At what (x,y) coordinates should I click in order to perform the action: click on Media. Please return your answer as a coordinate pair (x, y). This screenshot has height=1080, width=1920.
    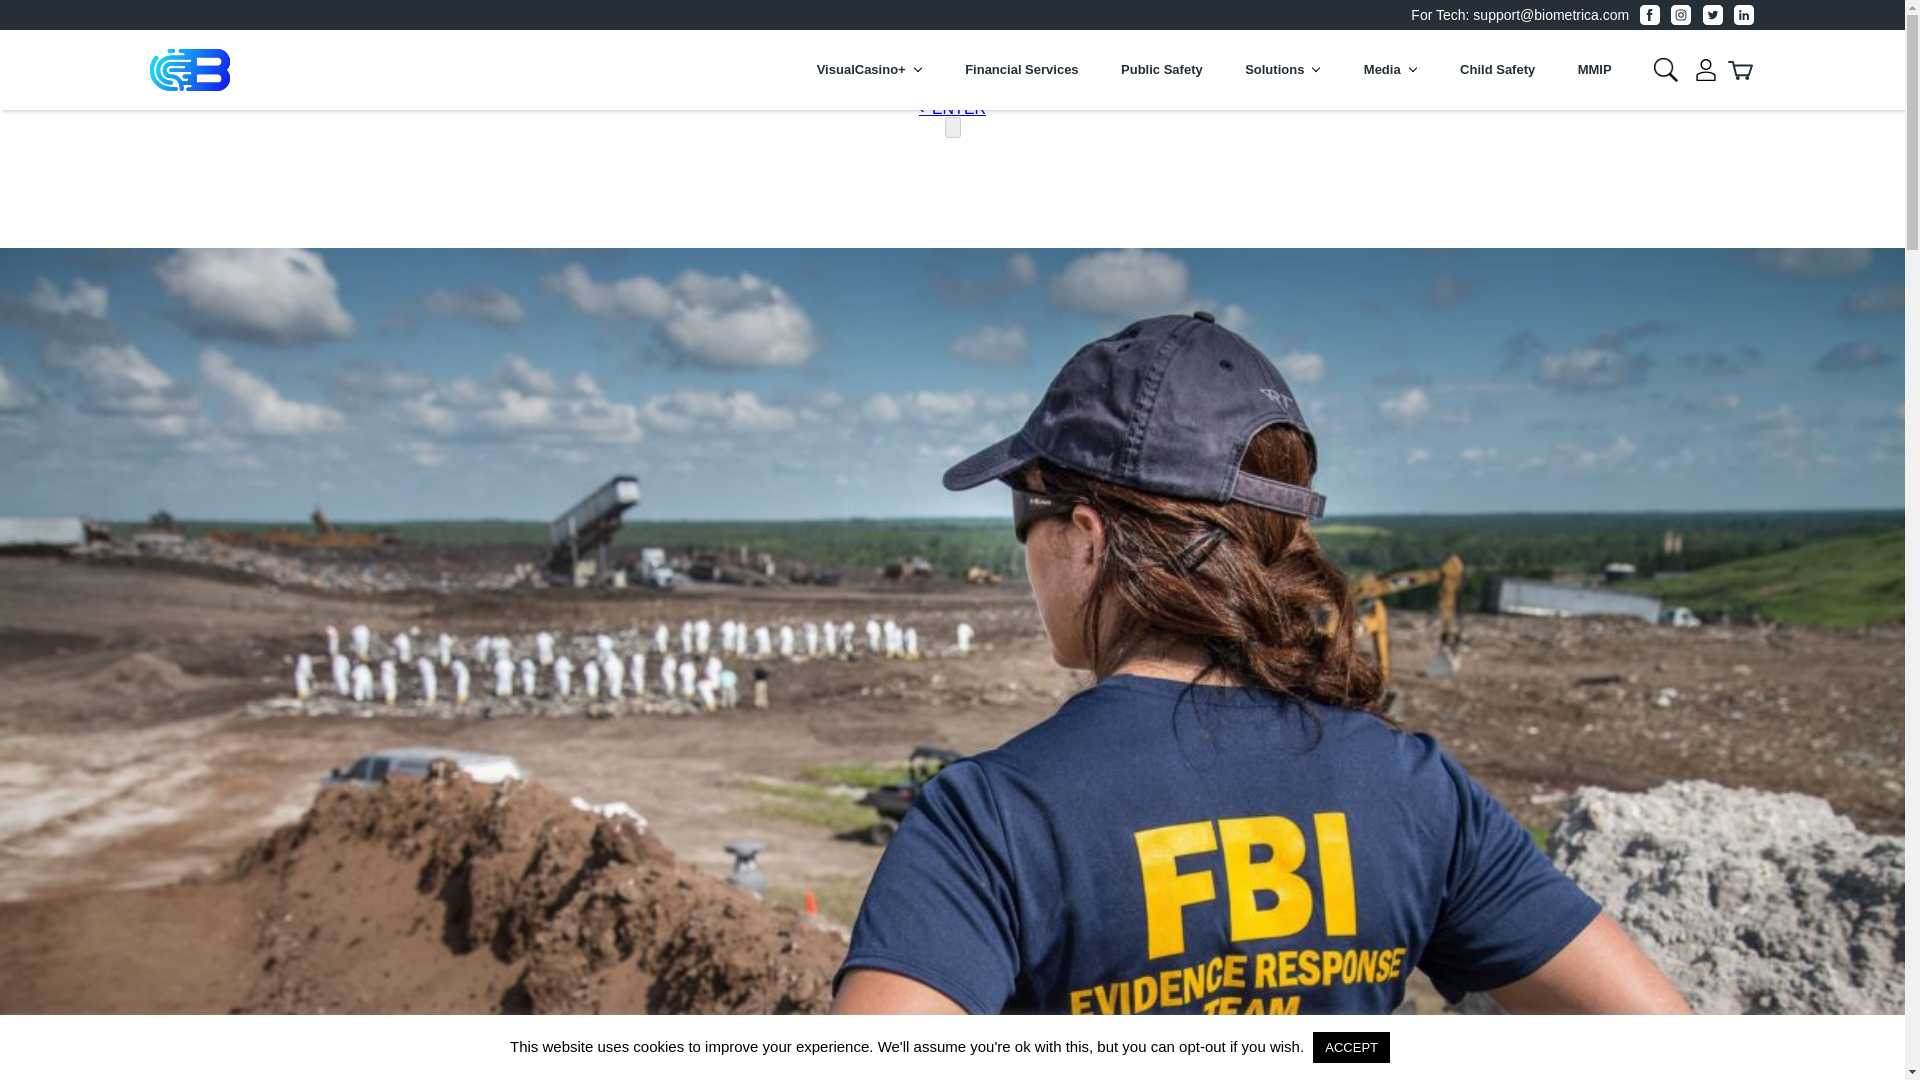
    Looking at the image, I should click on (1390, 84).